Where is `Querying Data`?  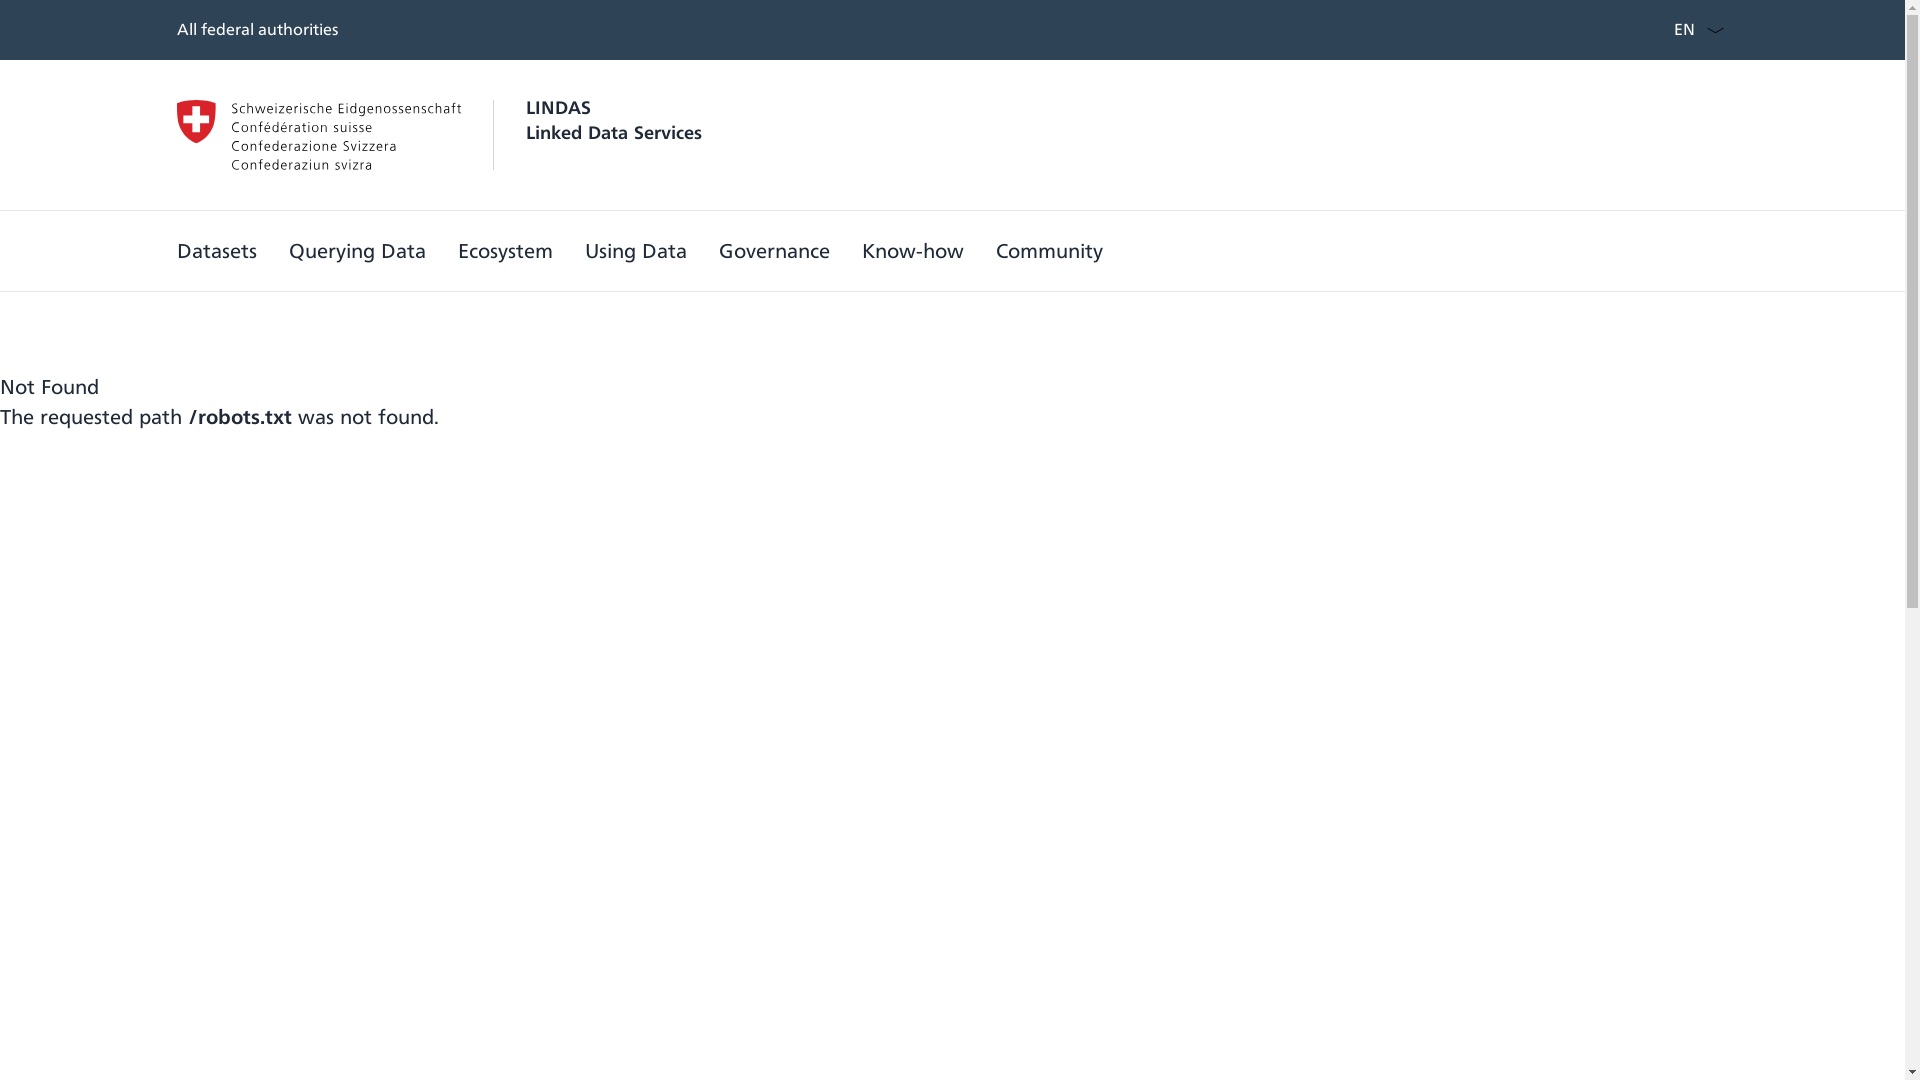 Querying Data is located at coordinates (356, 251).